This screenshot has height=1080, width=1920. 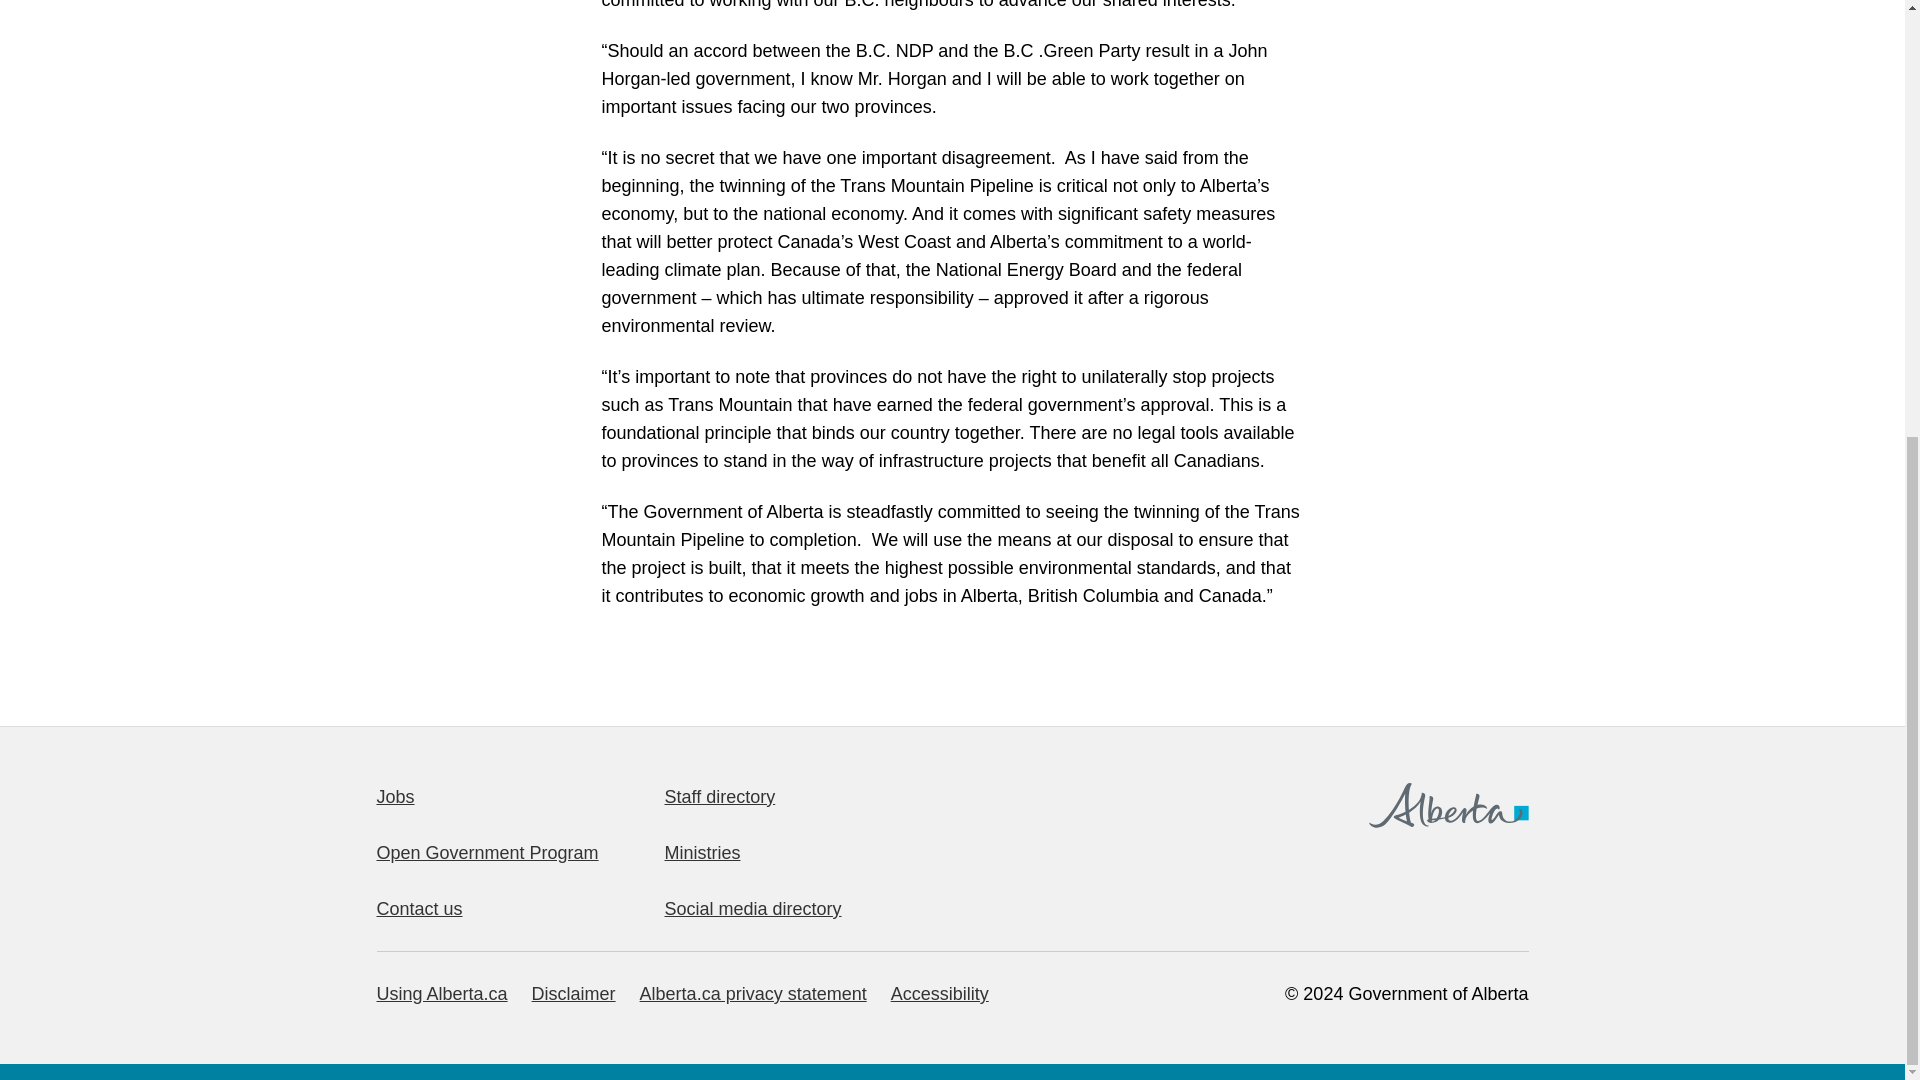 What do you see at coordinates (574, 994) in the screenshot?
I see `Disclaimer` at bounding box center [574, 994].